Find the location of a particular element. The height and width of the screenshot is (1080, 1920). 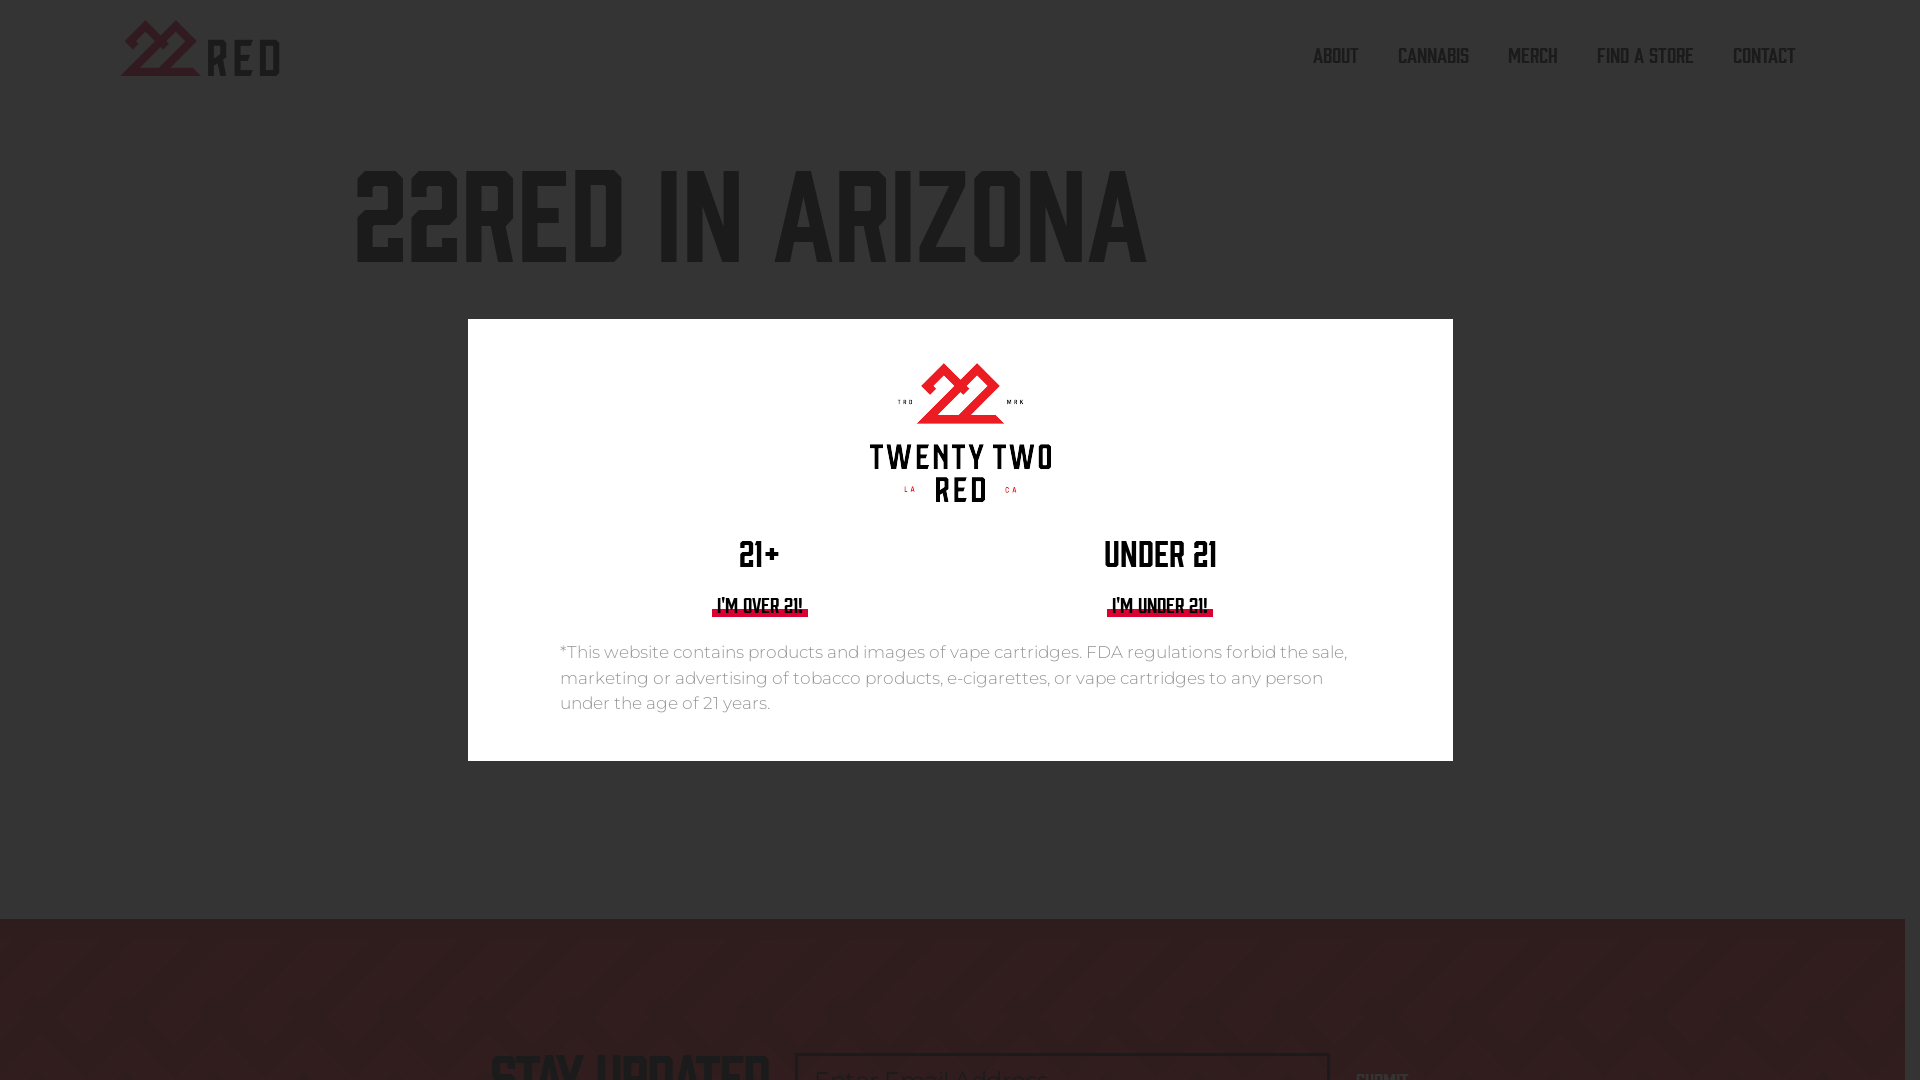

CONTACT is located at coordinates (1762, 54).